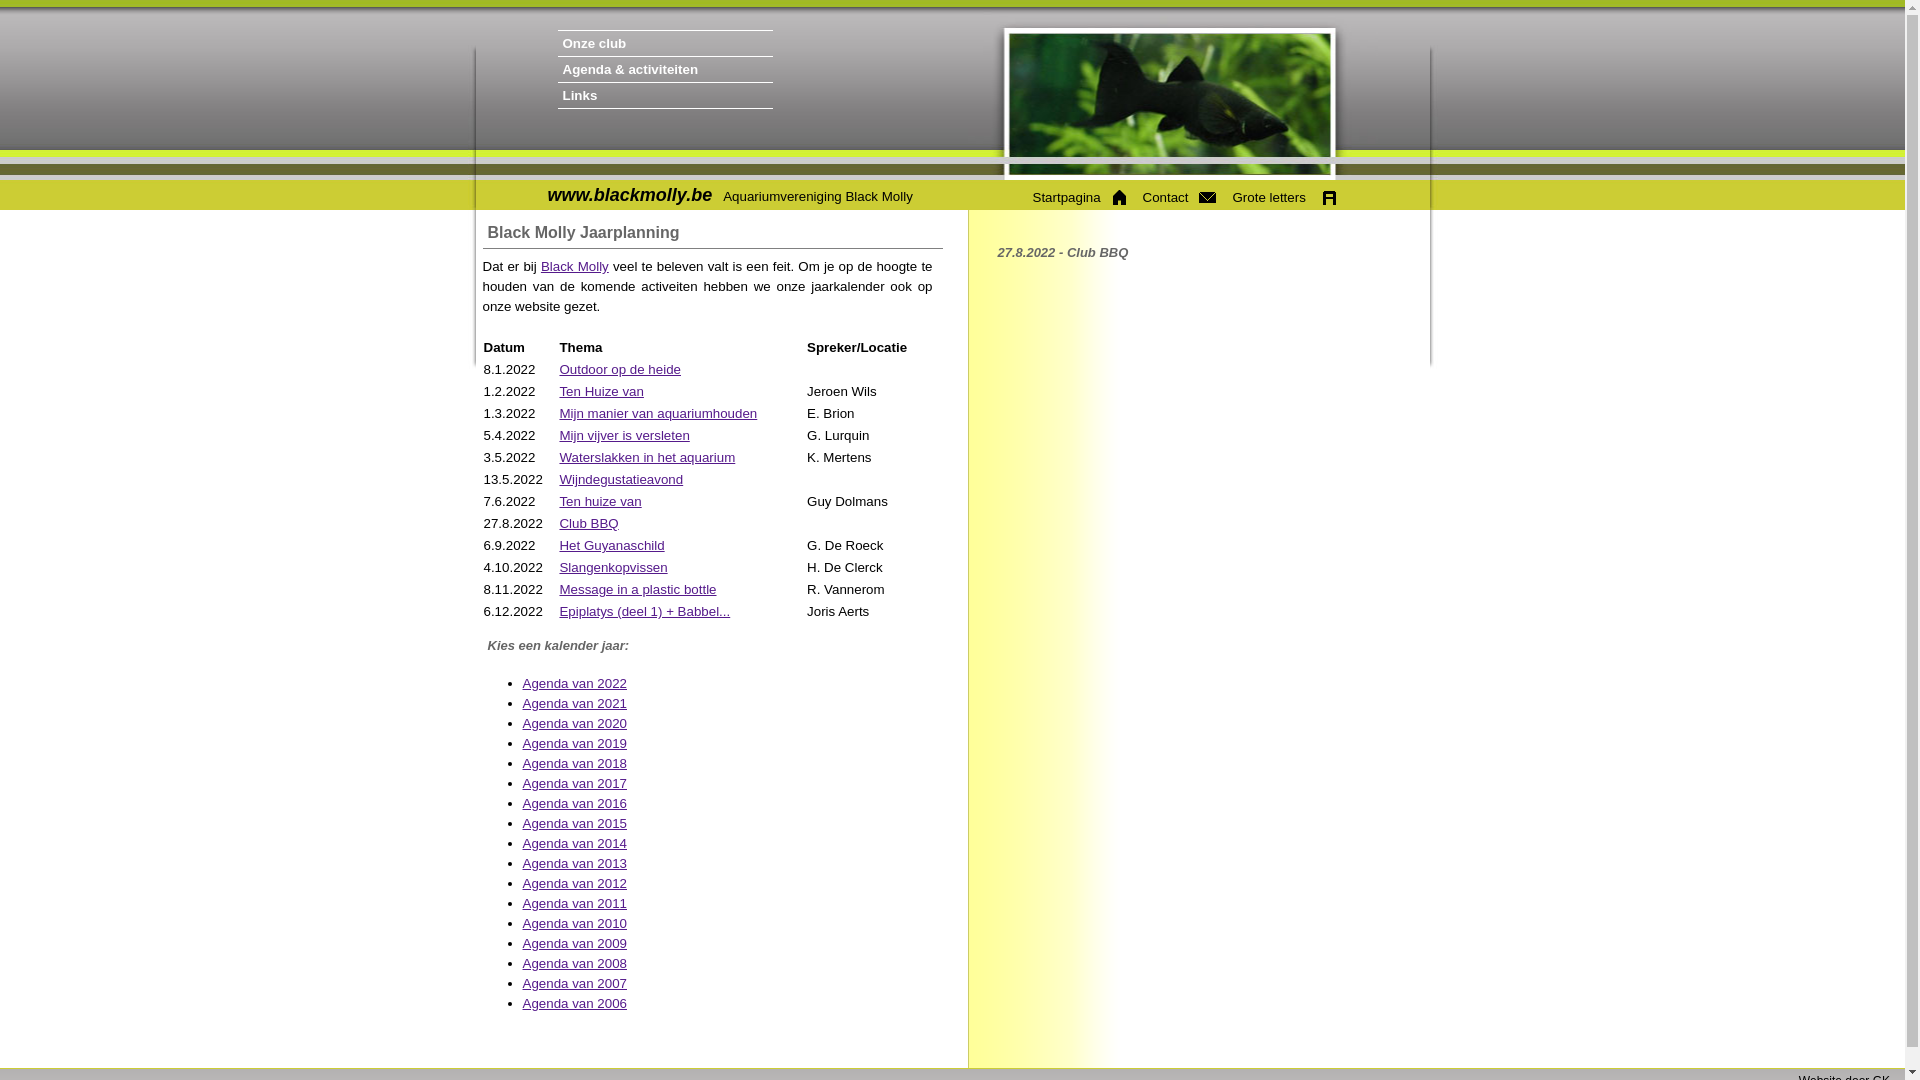 This screenshot has height=1080, width=1920. What do you see at coordinates (1178, 198) in the screenshot?
I see `Contact` at bounding box center [1178, 198].